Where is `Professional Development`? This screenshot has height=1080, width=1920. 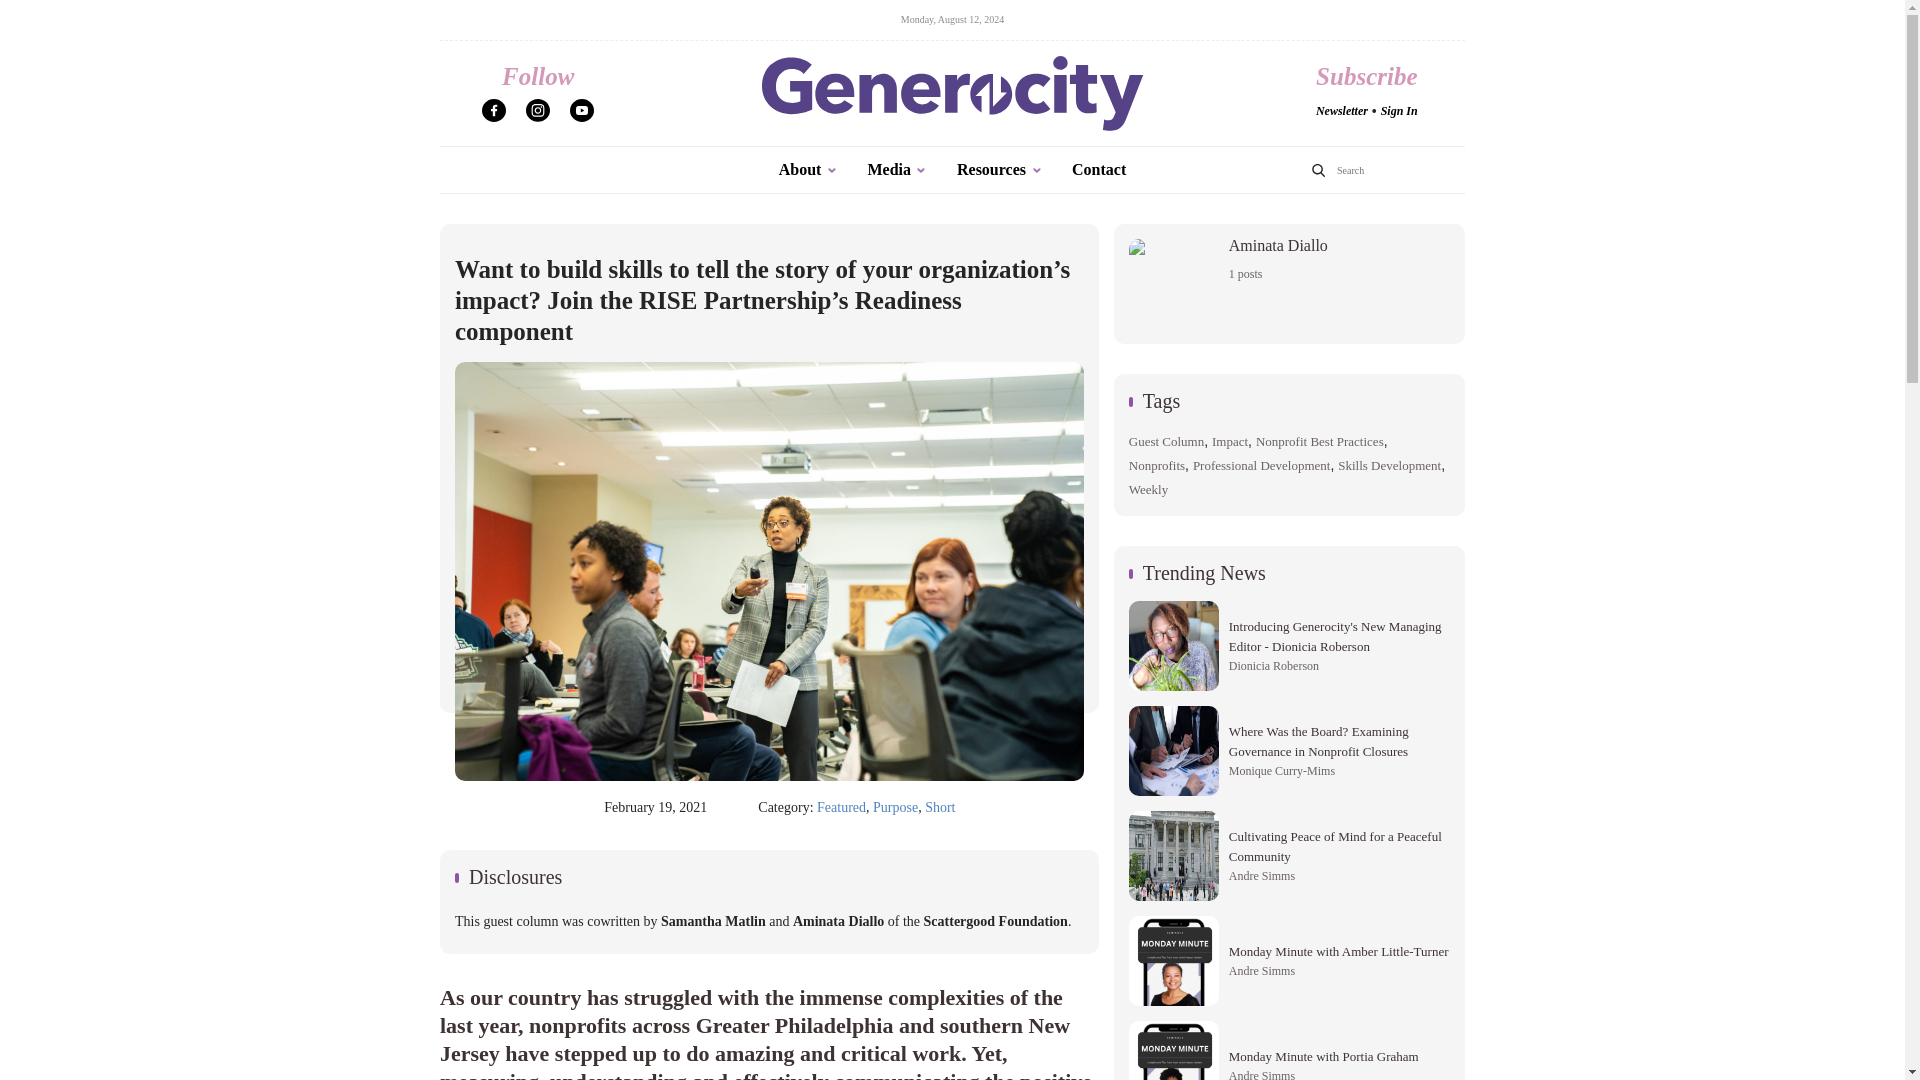 Professional Development is located at coordinates (1288, 284).